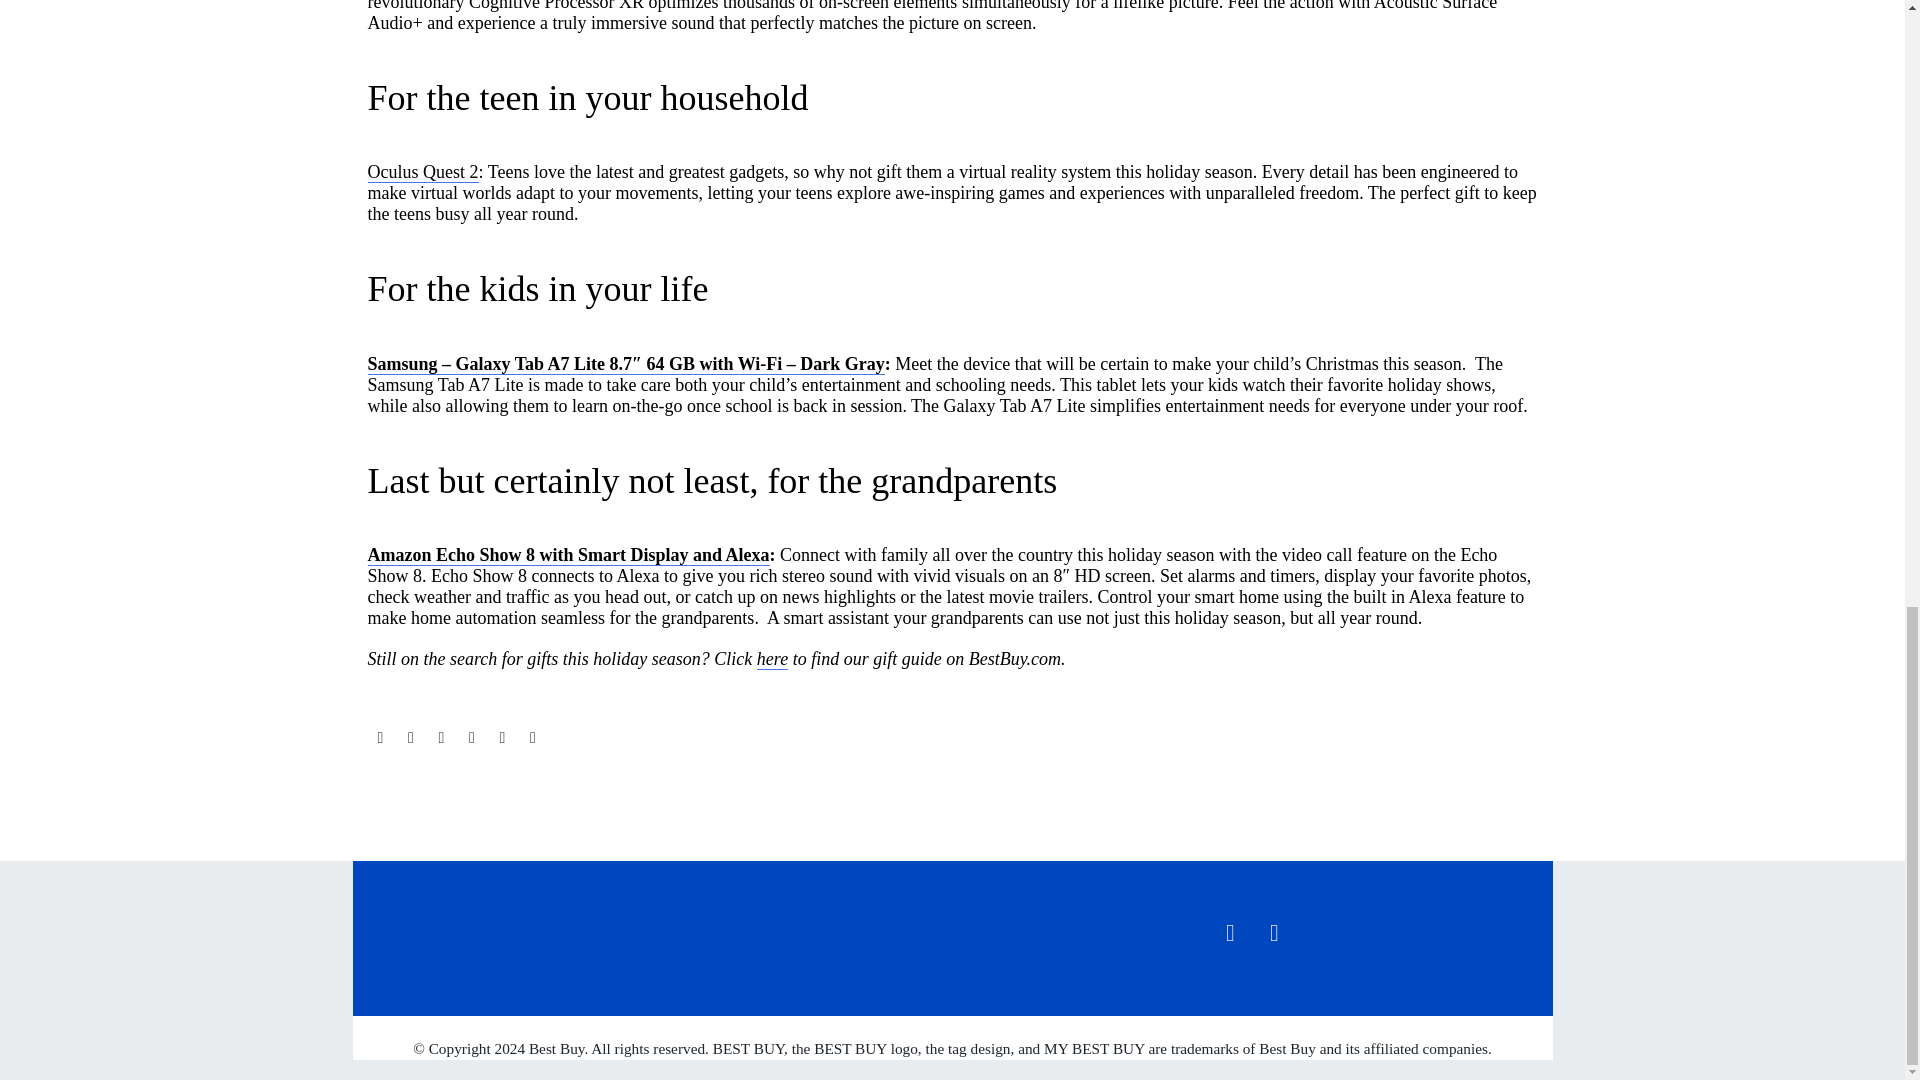 Image resolution: width=1920 pixels, height=1080 pixels. Describe the element at coordinates (441, 738) in the screenshot. I see `Pinterest` at that location.